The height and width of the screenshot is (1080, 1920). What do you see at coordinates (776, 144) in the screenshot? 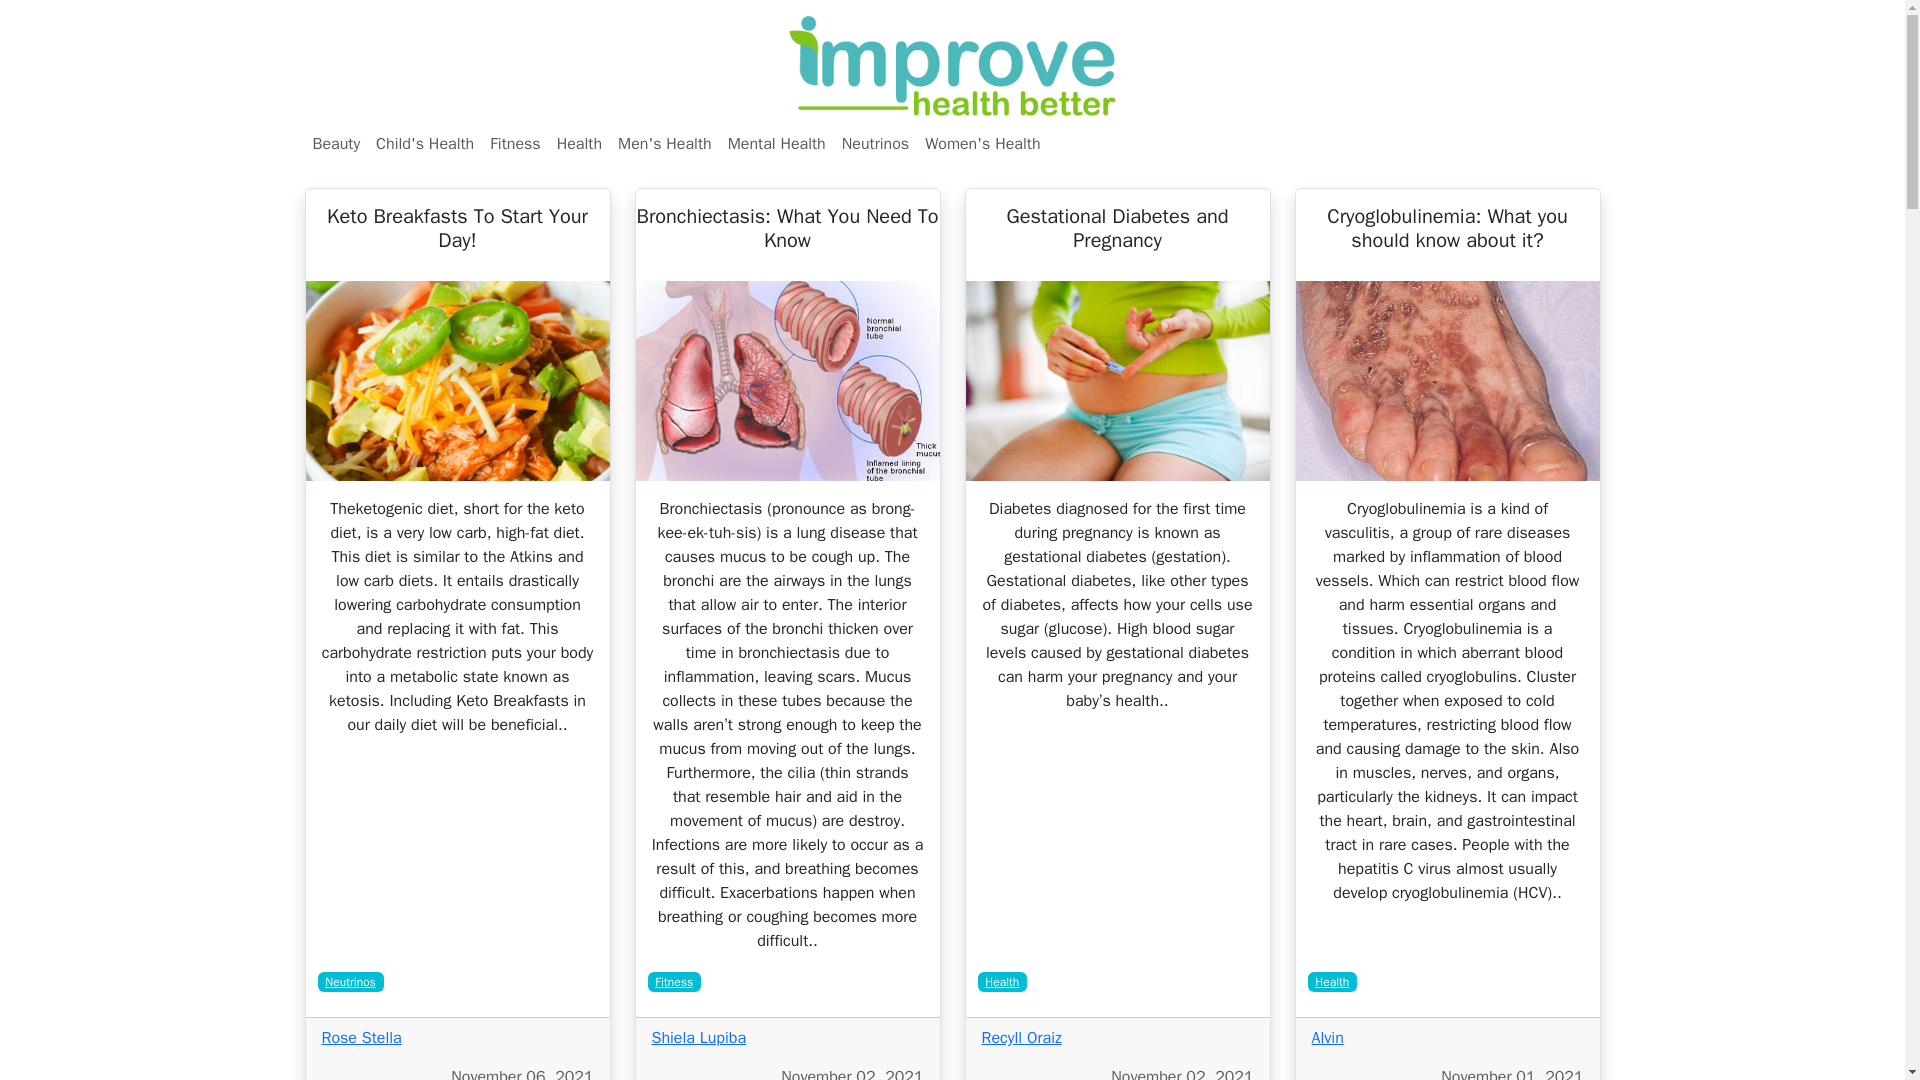
I see `Mental Health` at bounding box center [776, 144].